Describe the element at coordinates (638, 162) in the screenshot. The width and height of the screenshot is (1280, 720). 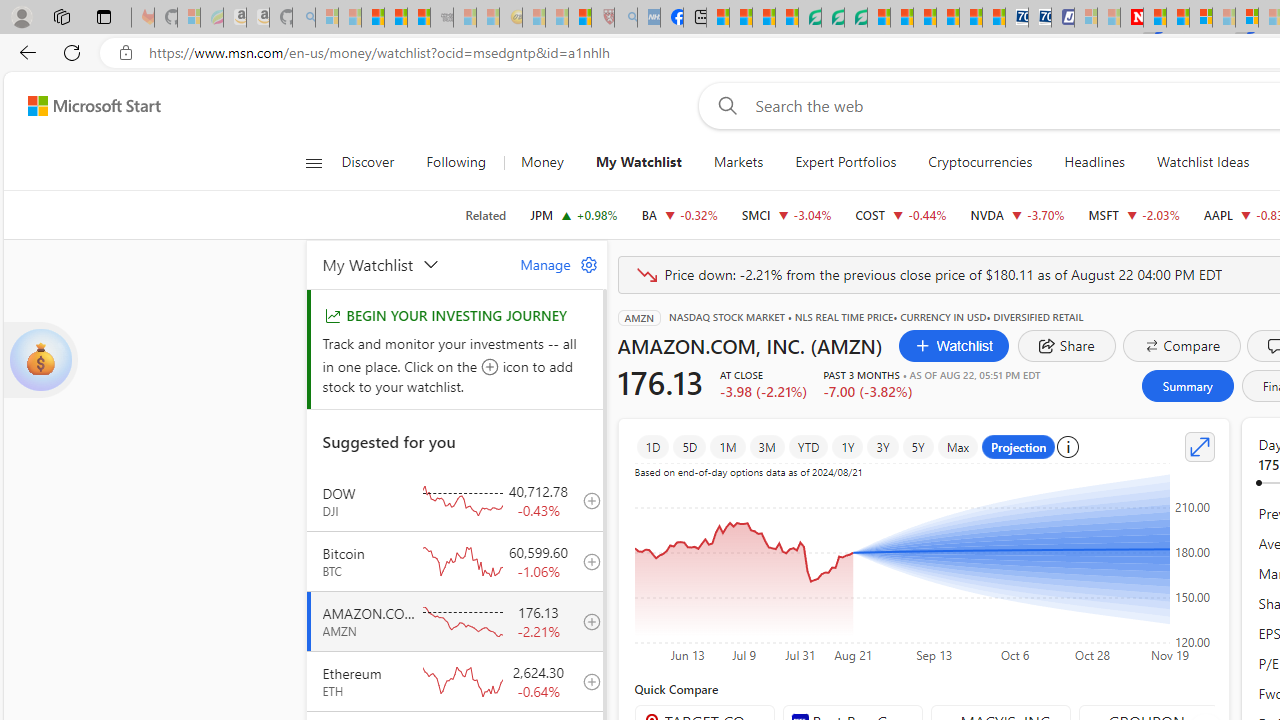
I see `My Watchlist` at that location.